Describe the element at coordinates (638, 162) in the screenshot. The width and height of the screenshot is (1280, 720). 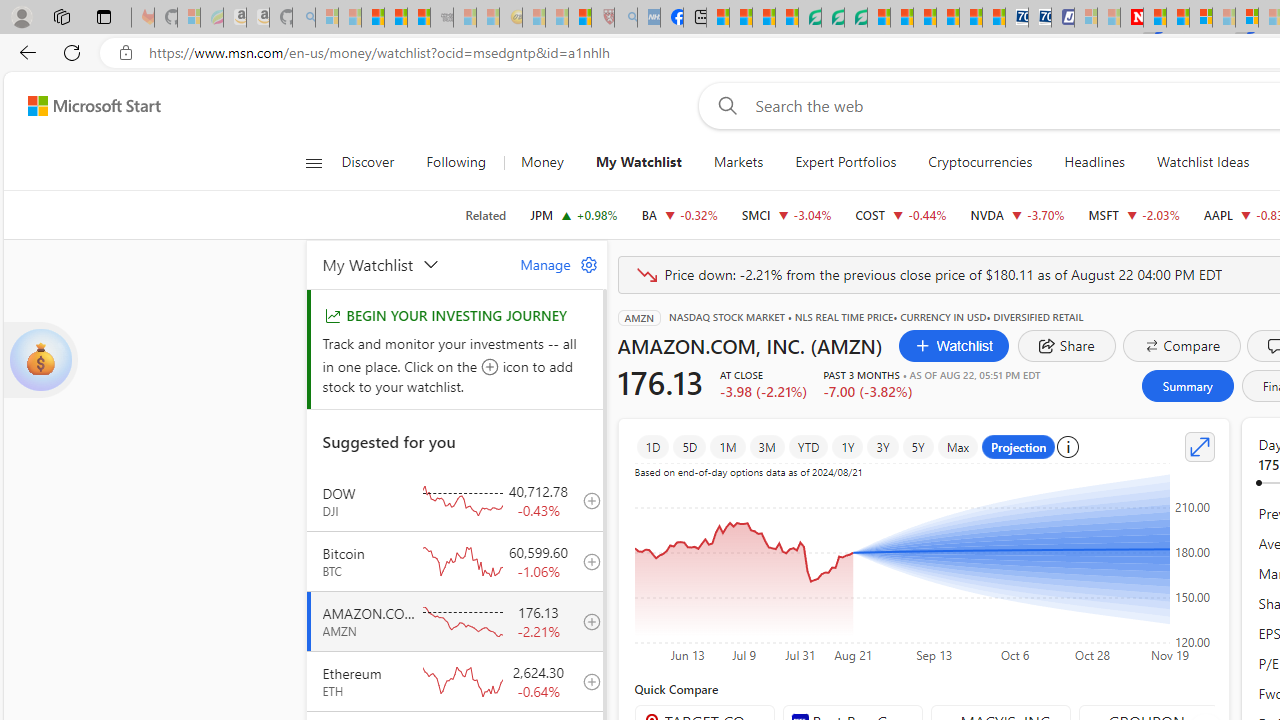
I see `My Watchlist` at that location.